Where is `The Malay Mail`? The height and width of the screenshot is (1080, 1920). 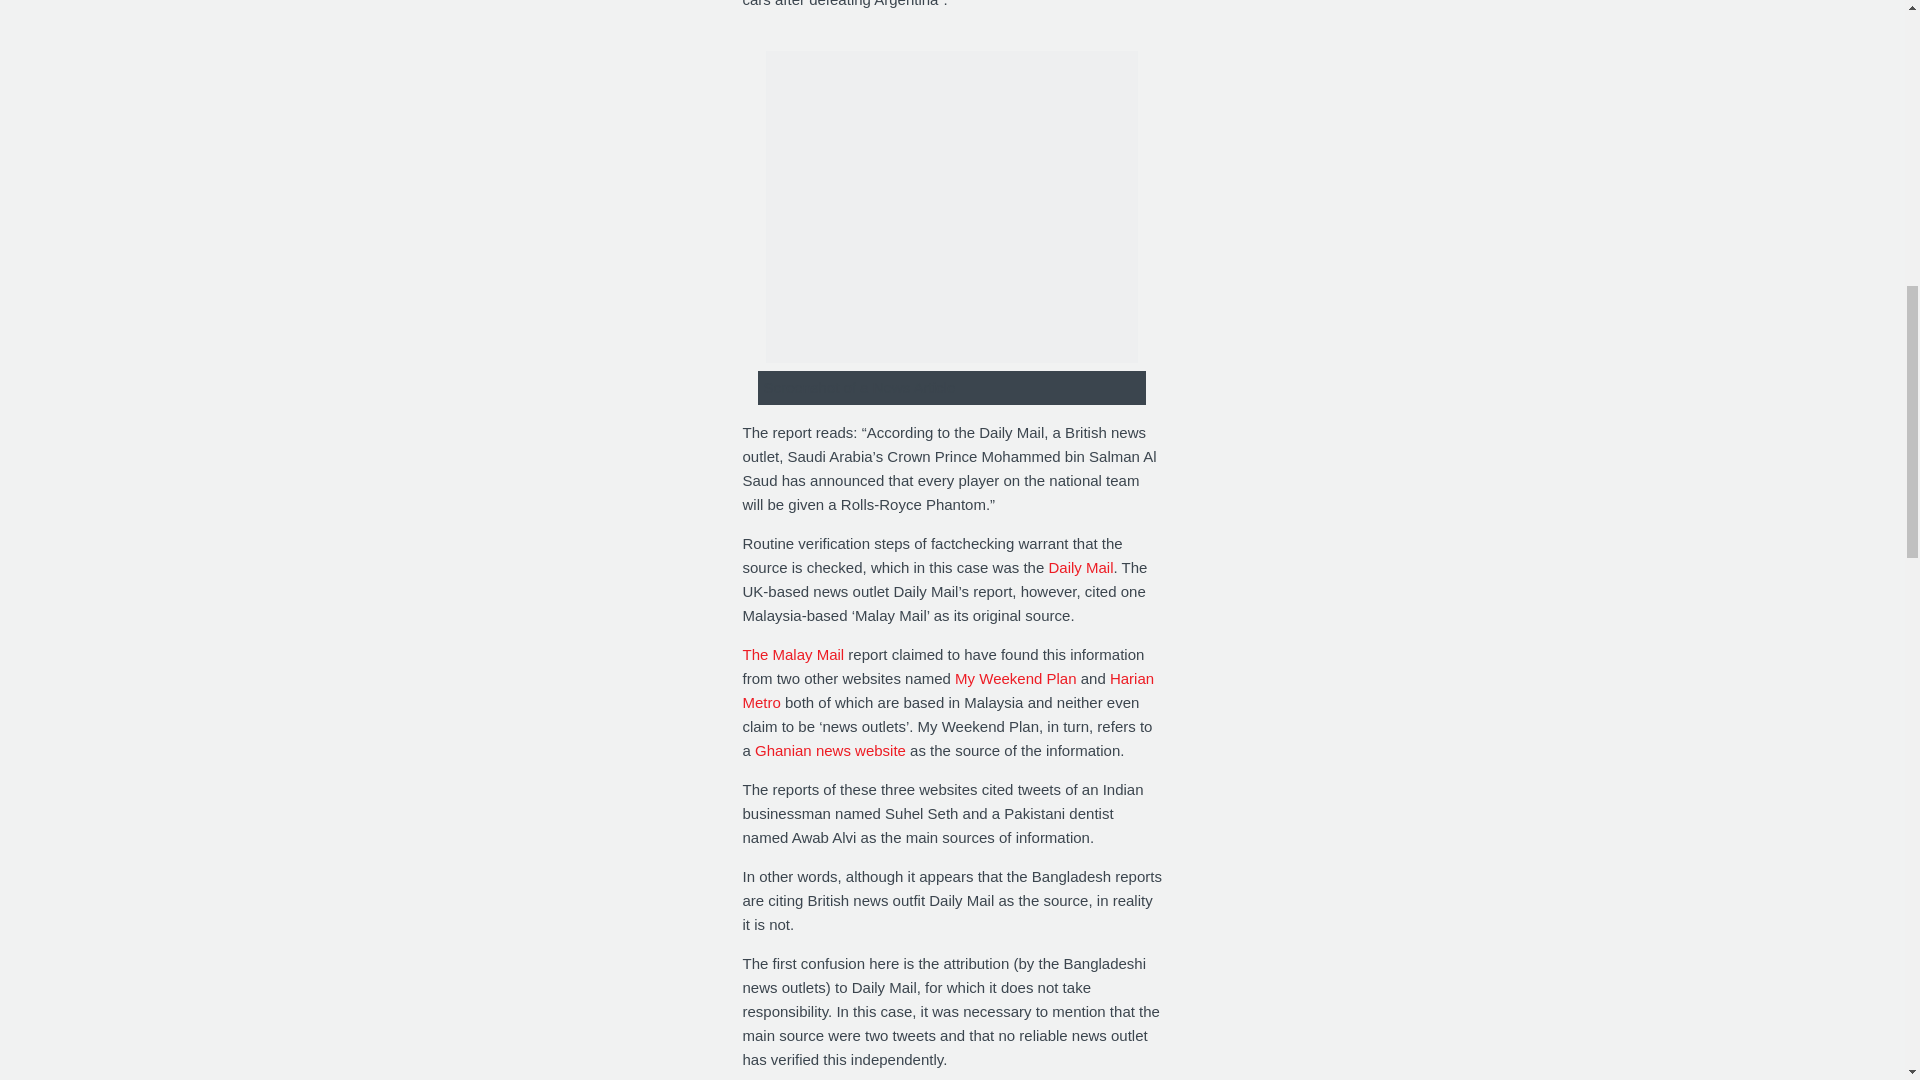
The Malay Mail is located at coordinates (792, 654).